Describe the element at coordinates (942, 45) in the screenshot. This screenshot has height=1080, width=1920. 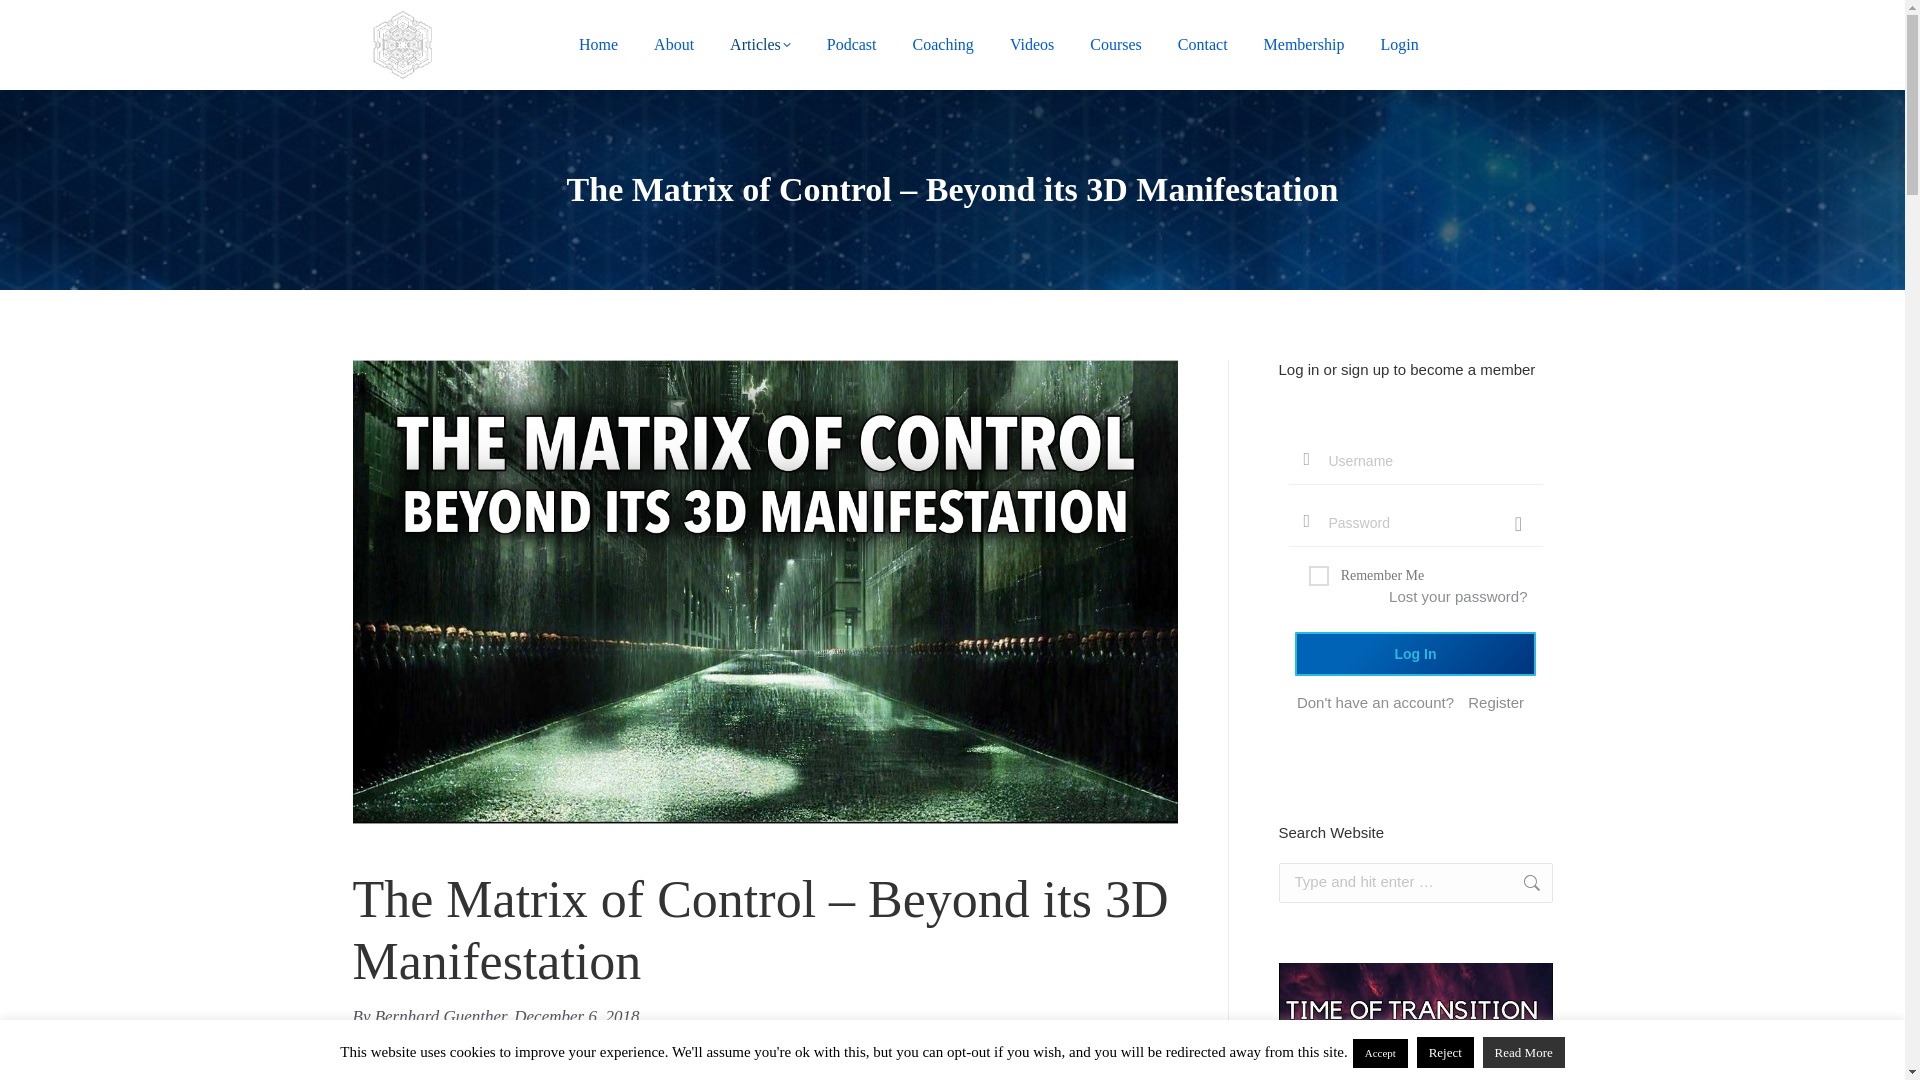
I see `Coaching` at that location.